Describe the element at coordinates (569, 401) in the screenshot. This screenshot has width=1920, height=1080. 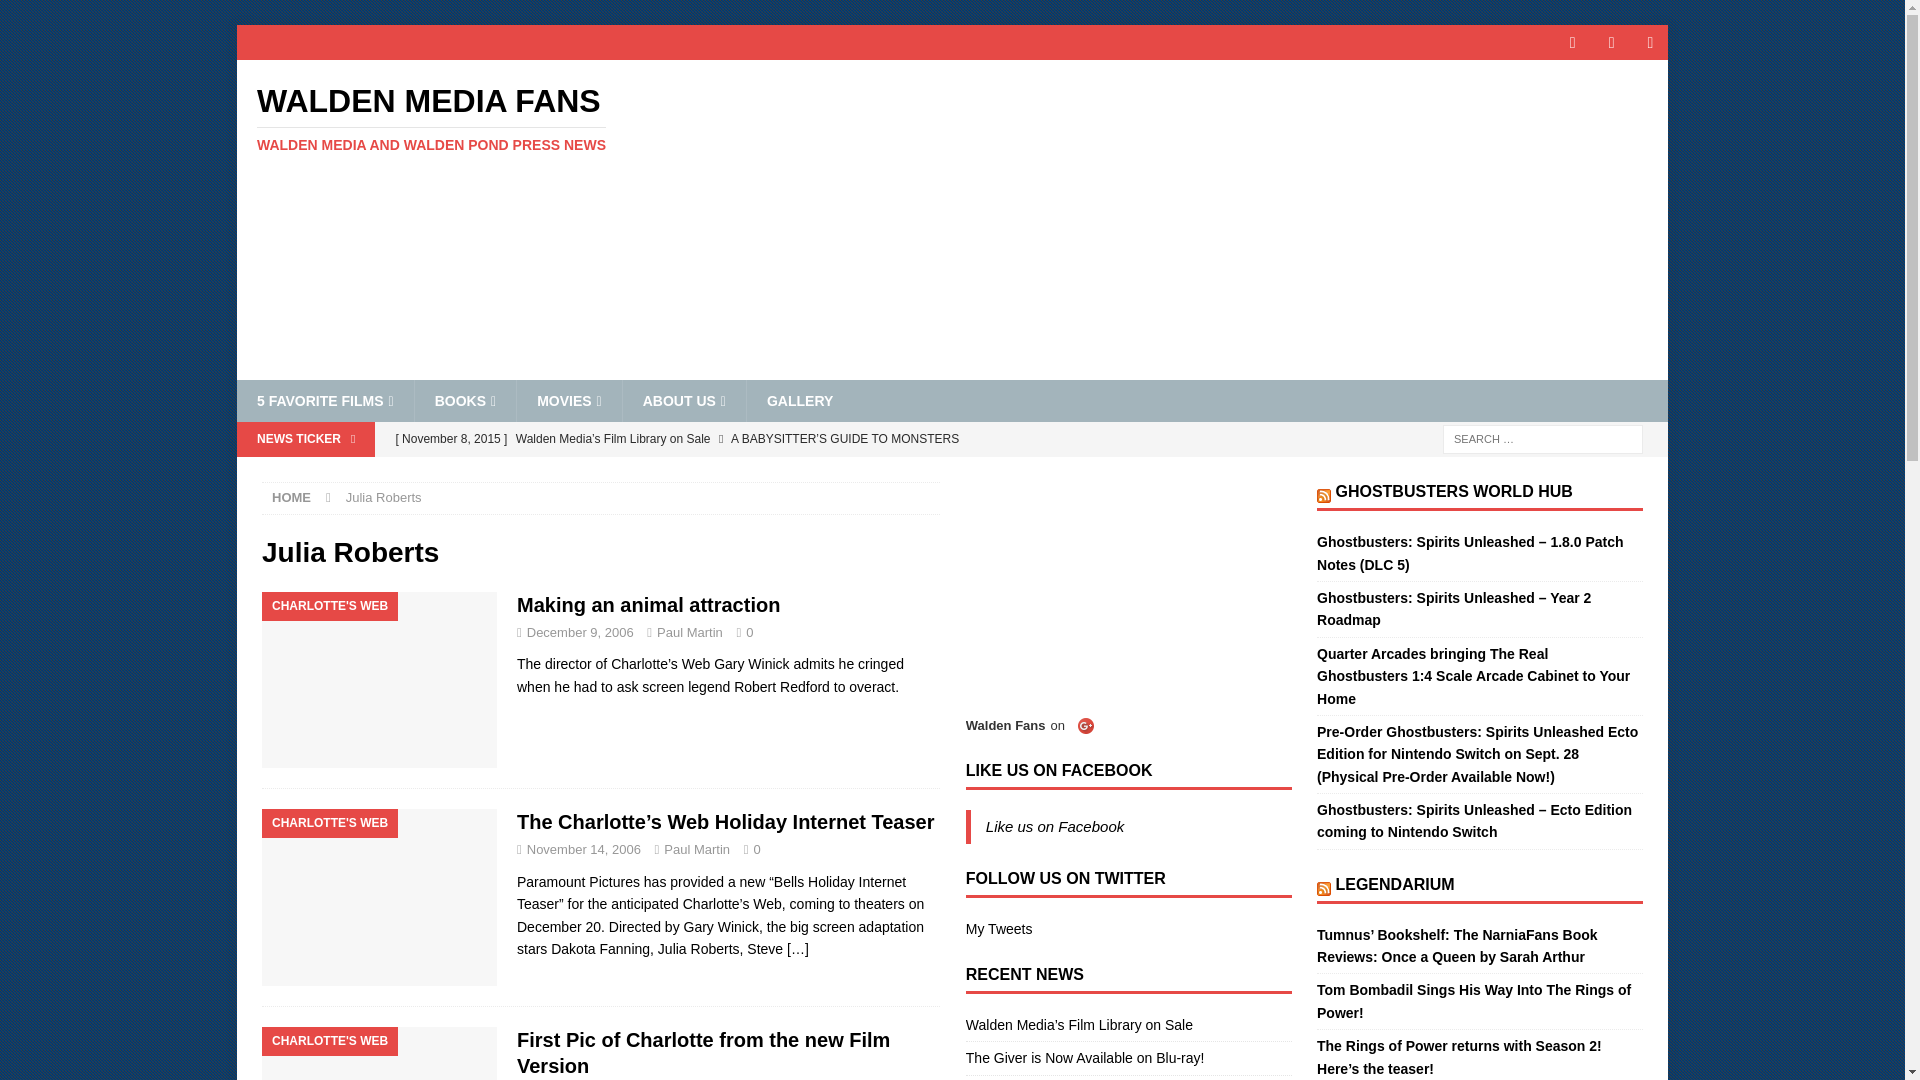
I see `Making an animal attraction` at that location.